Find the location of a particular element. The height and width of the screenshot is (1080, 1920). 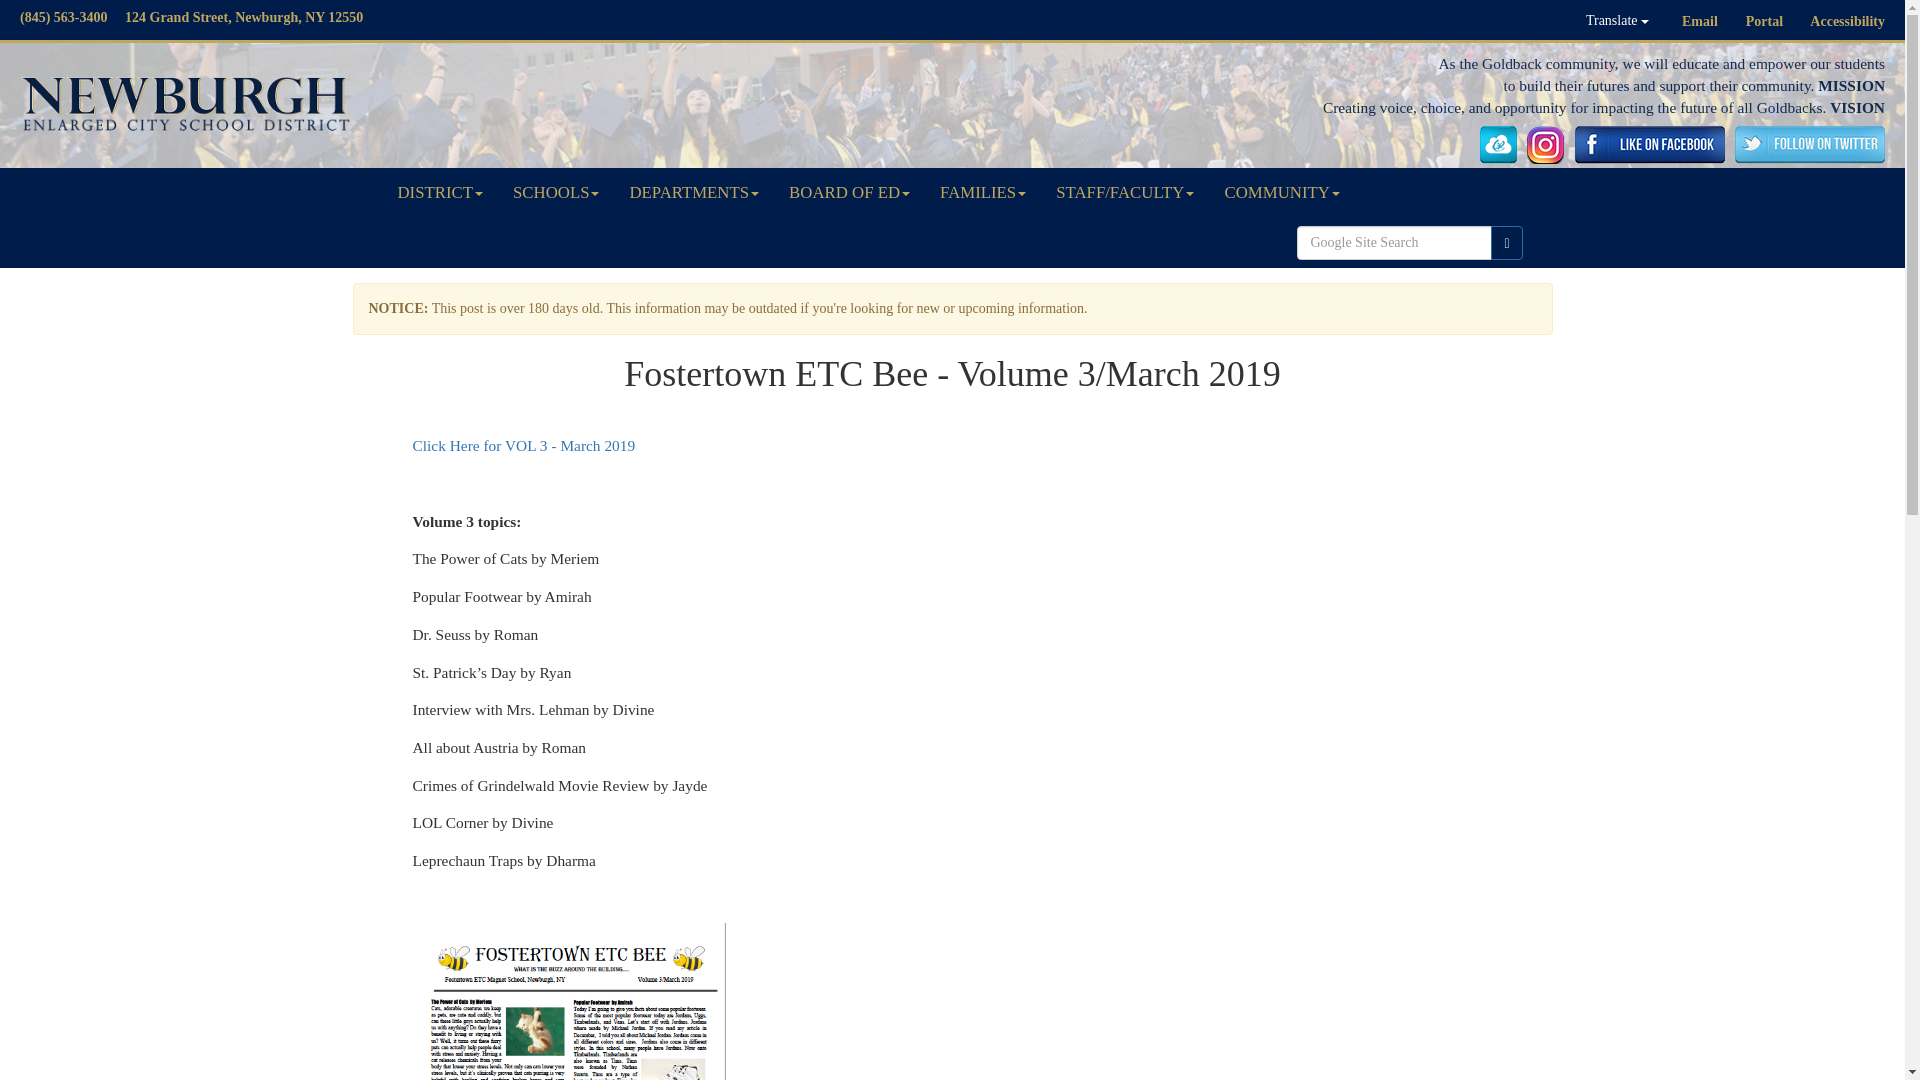

Portal is located at coordinates (1764, 22).